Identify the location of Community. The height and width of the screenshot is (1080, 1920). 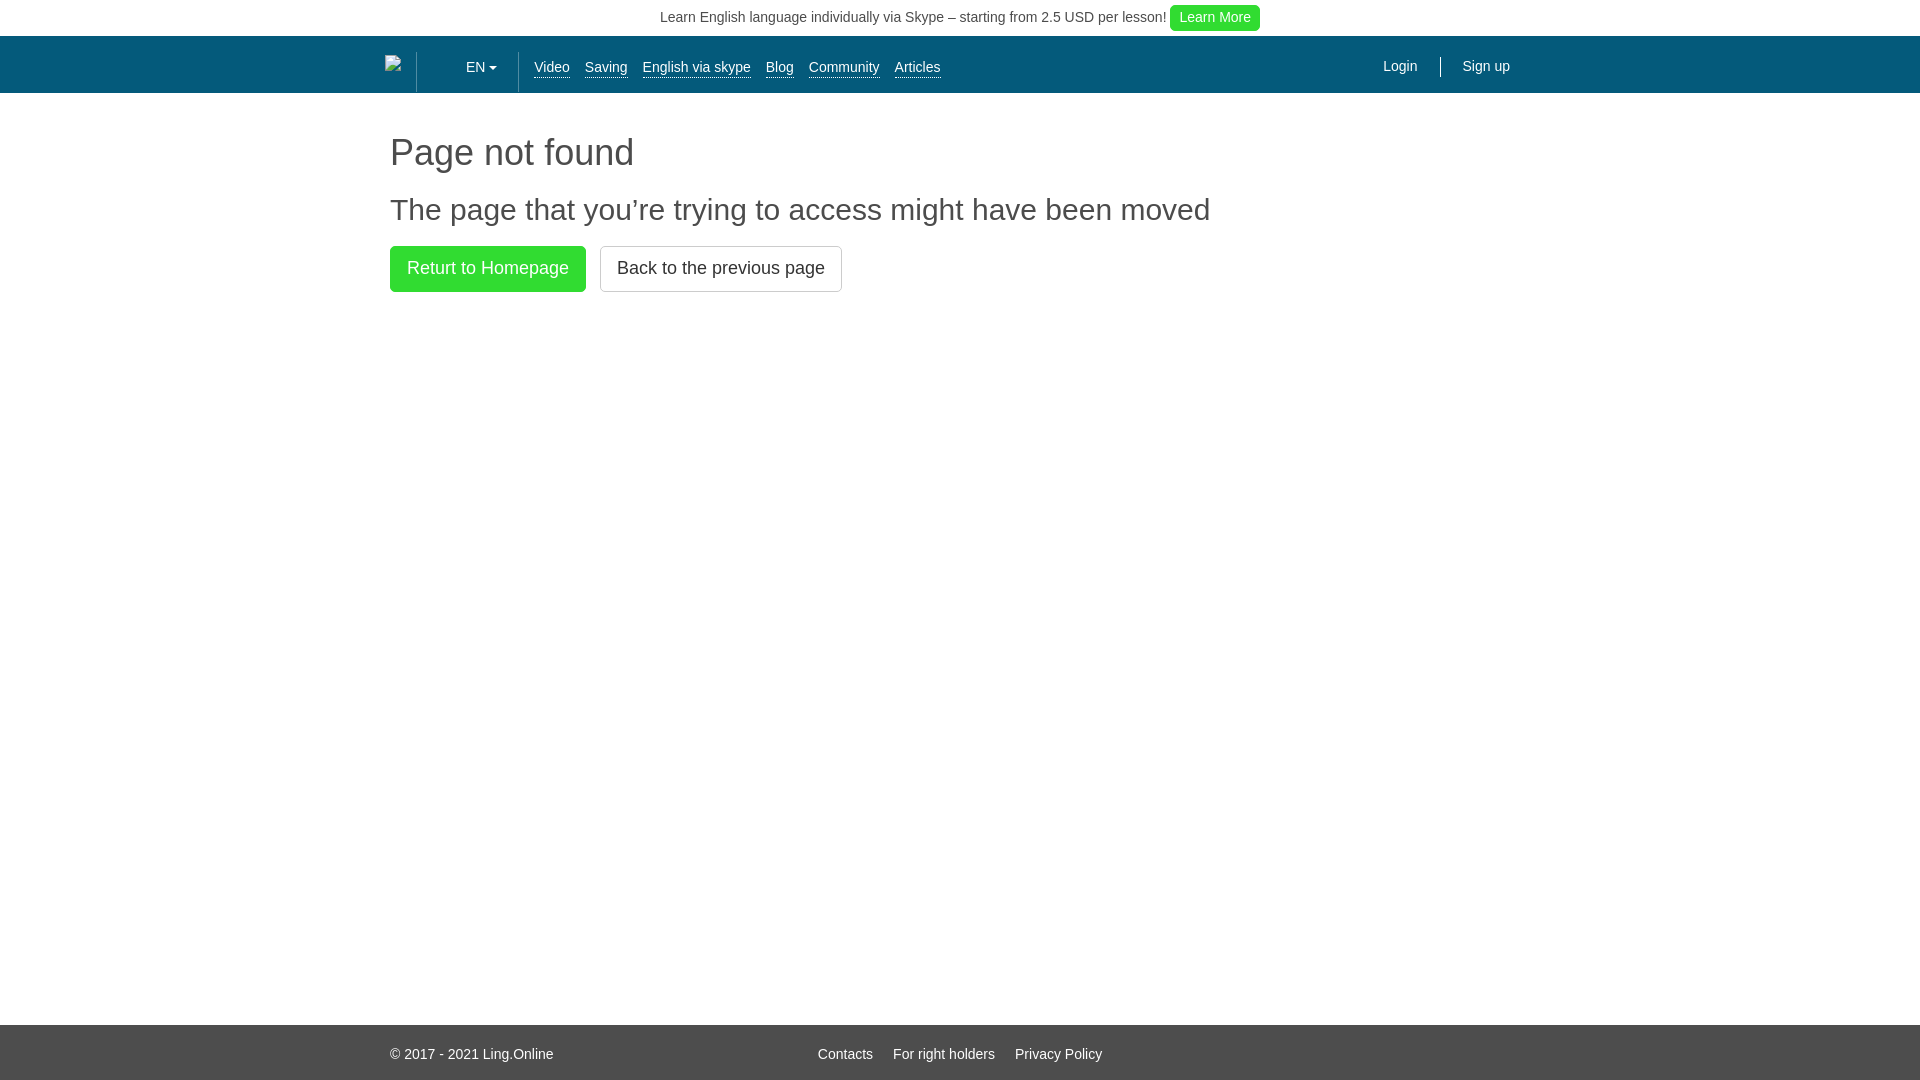
(844, 67).